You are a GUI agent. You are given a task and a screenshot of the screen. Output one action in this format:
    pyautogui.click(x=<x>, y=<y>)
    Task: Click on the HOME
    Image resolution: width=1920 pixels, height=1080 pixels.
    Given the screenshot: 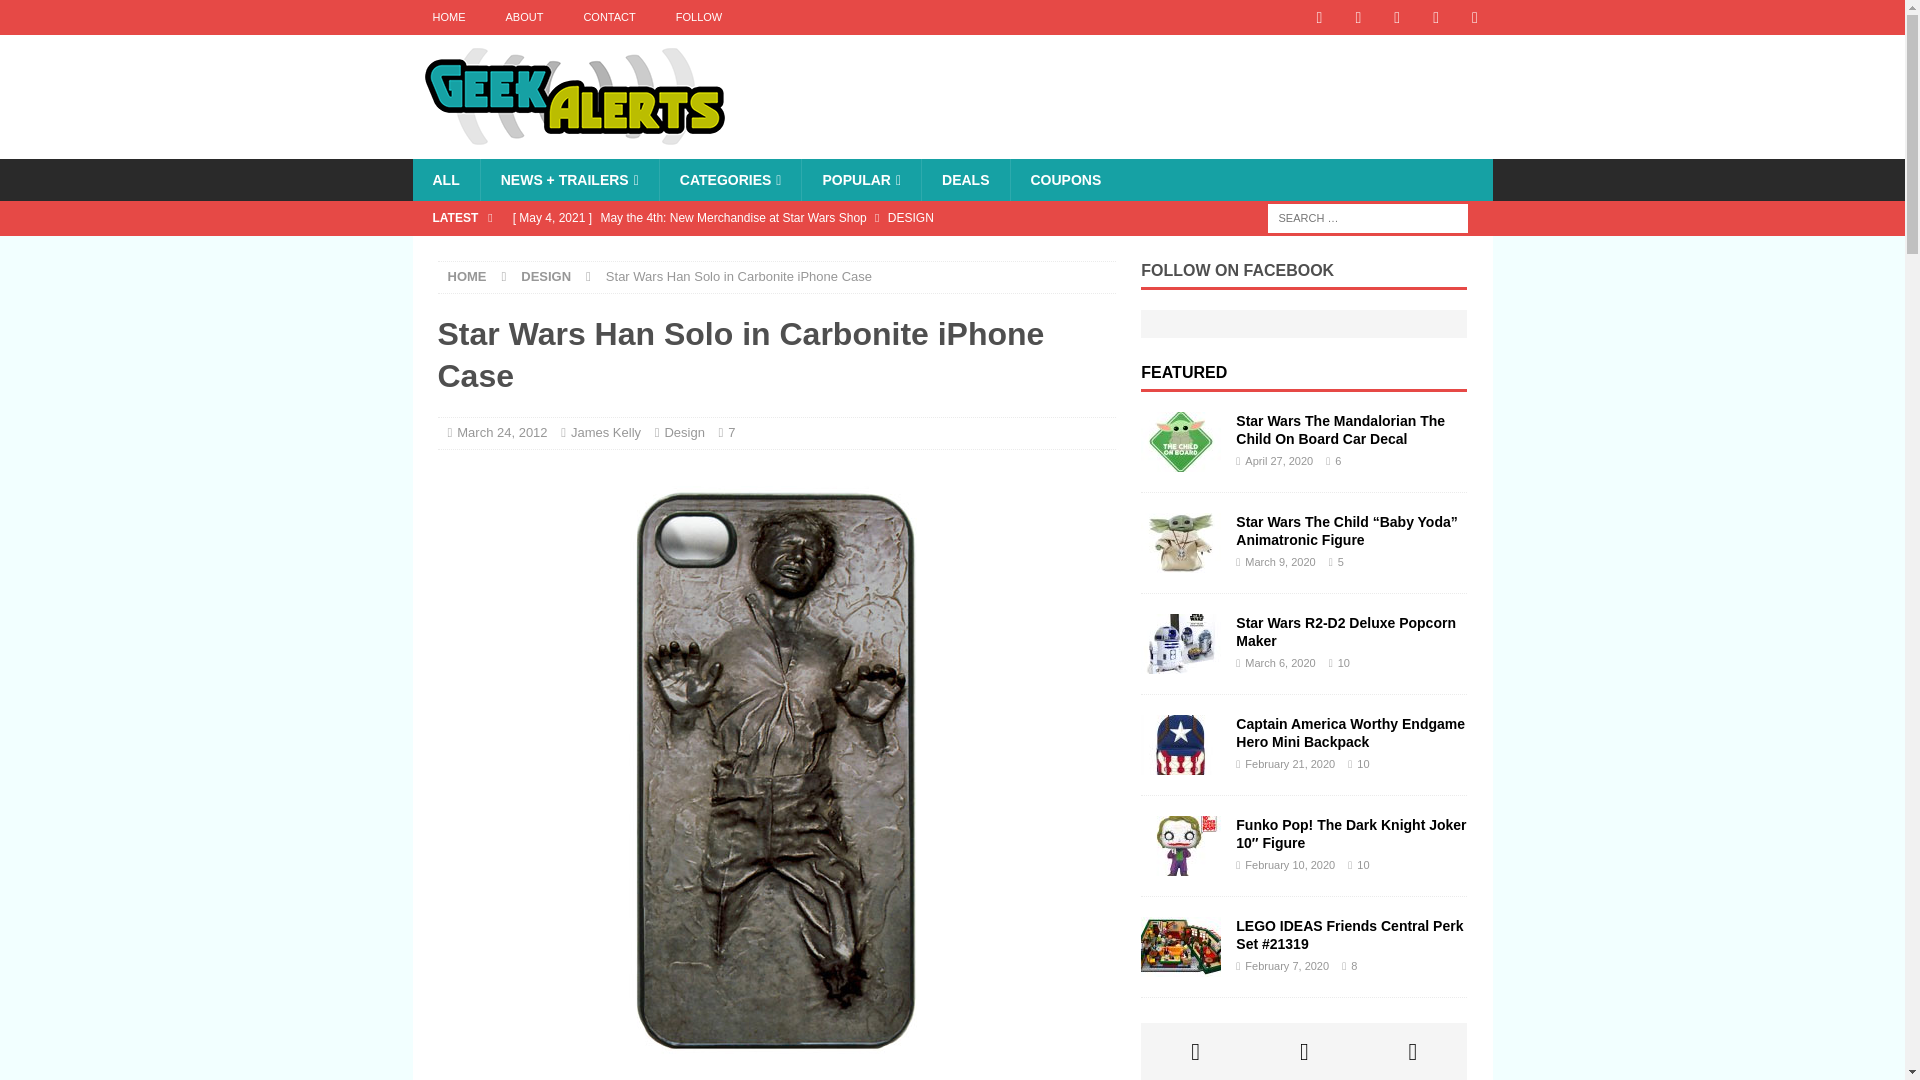 What is the action you would take?
    pyautogui.click(x=448, y=17)
    